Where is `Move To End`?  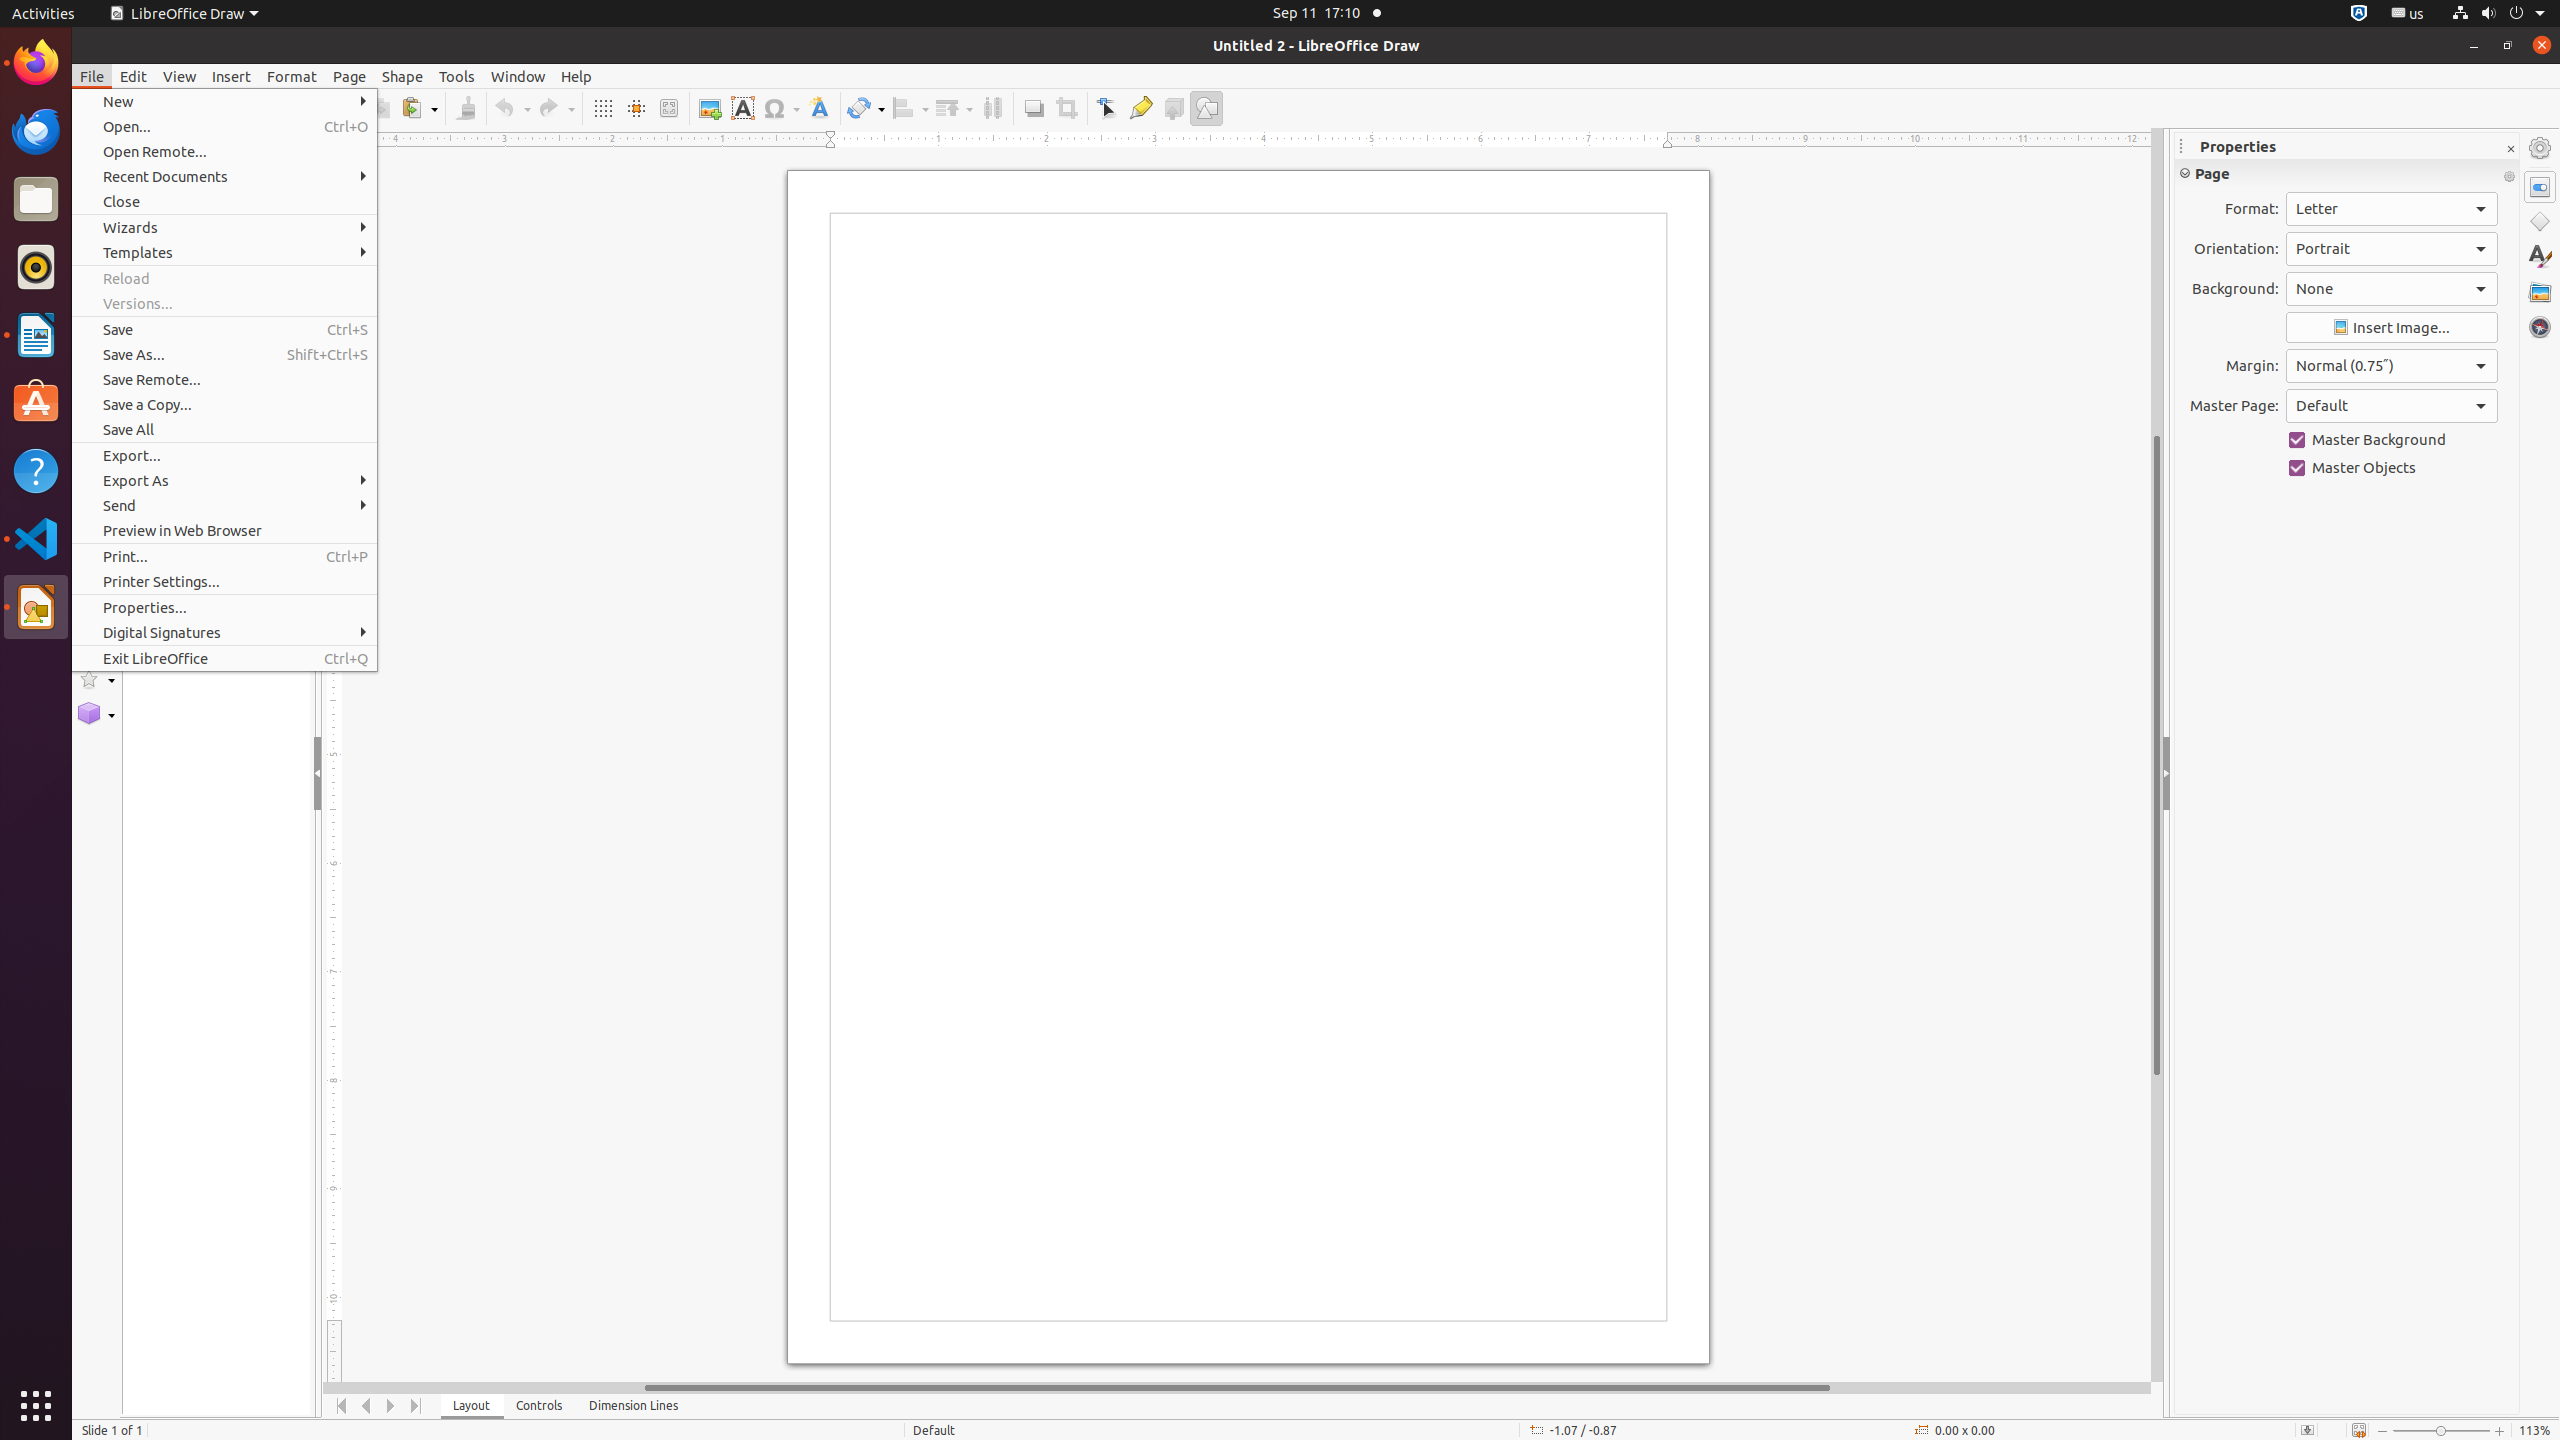
Move To End is located at coordinates (416, 1406).